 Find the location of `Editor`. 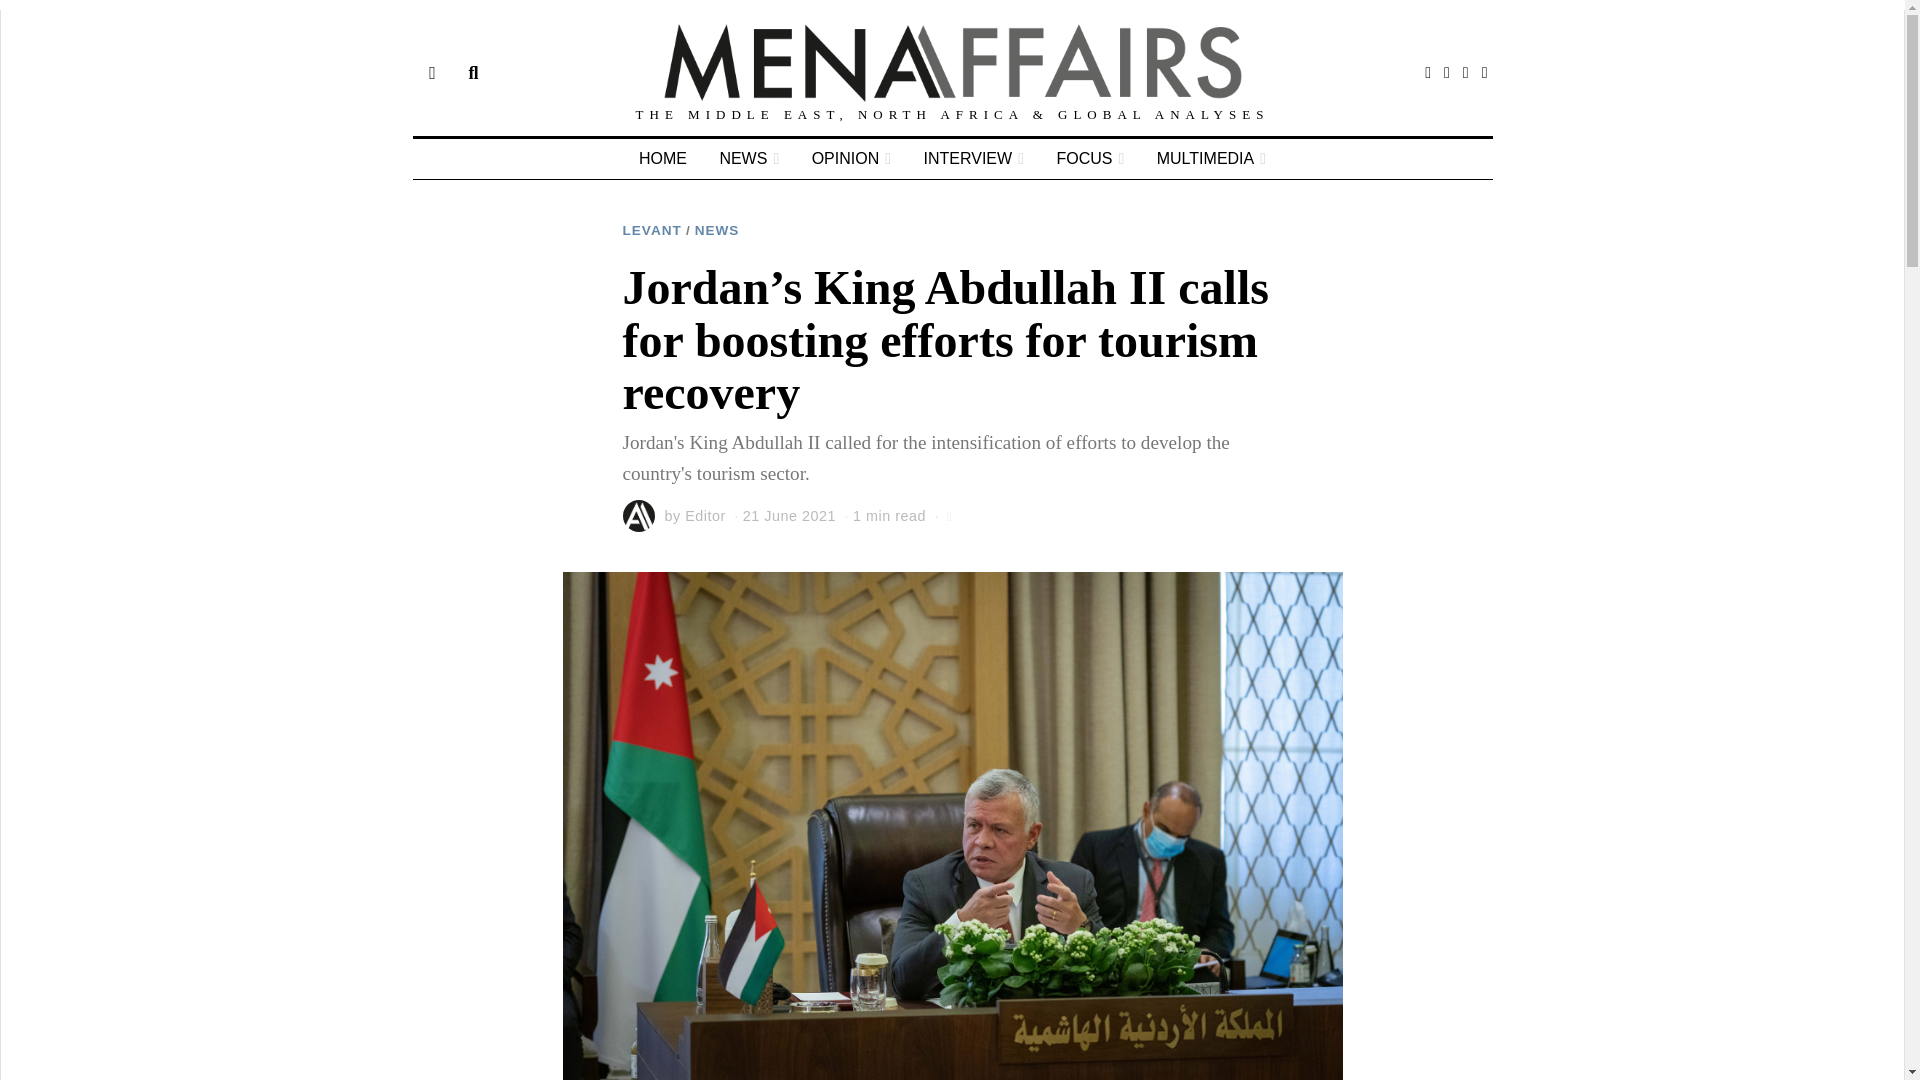

Editor is located at coordinates (705, 515).